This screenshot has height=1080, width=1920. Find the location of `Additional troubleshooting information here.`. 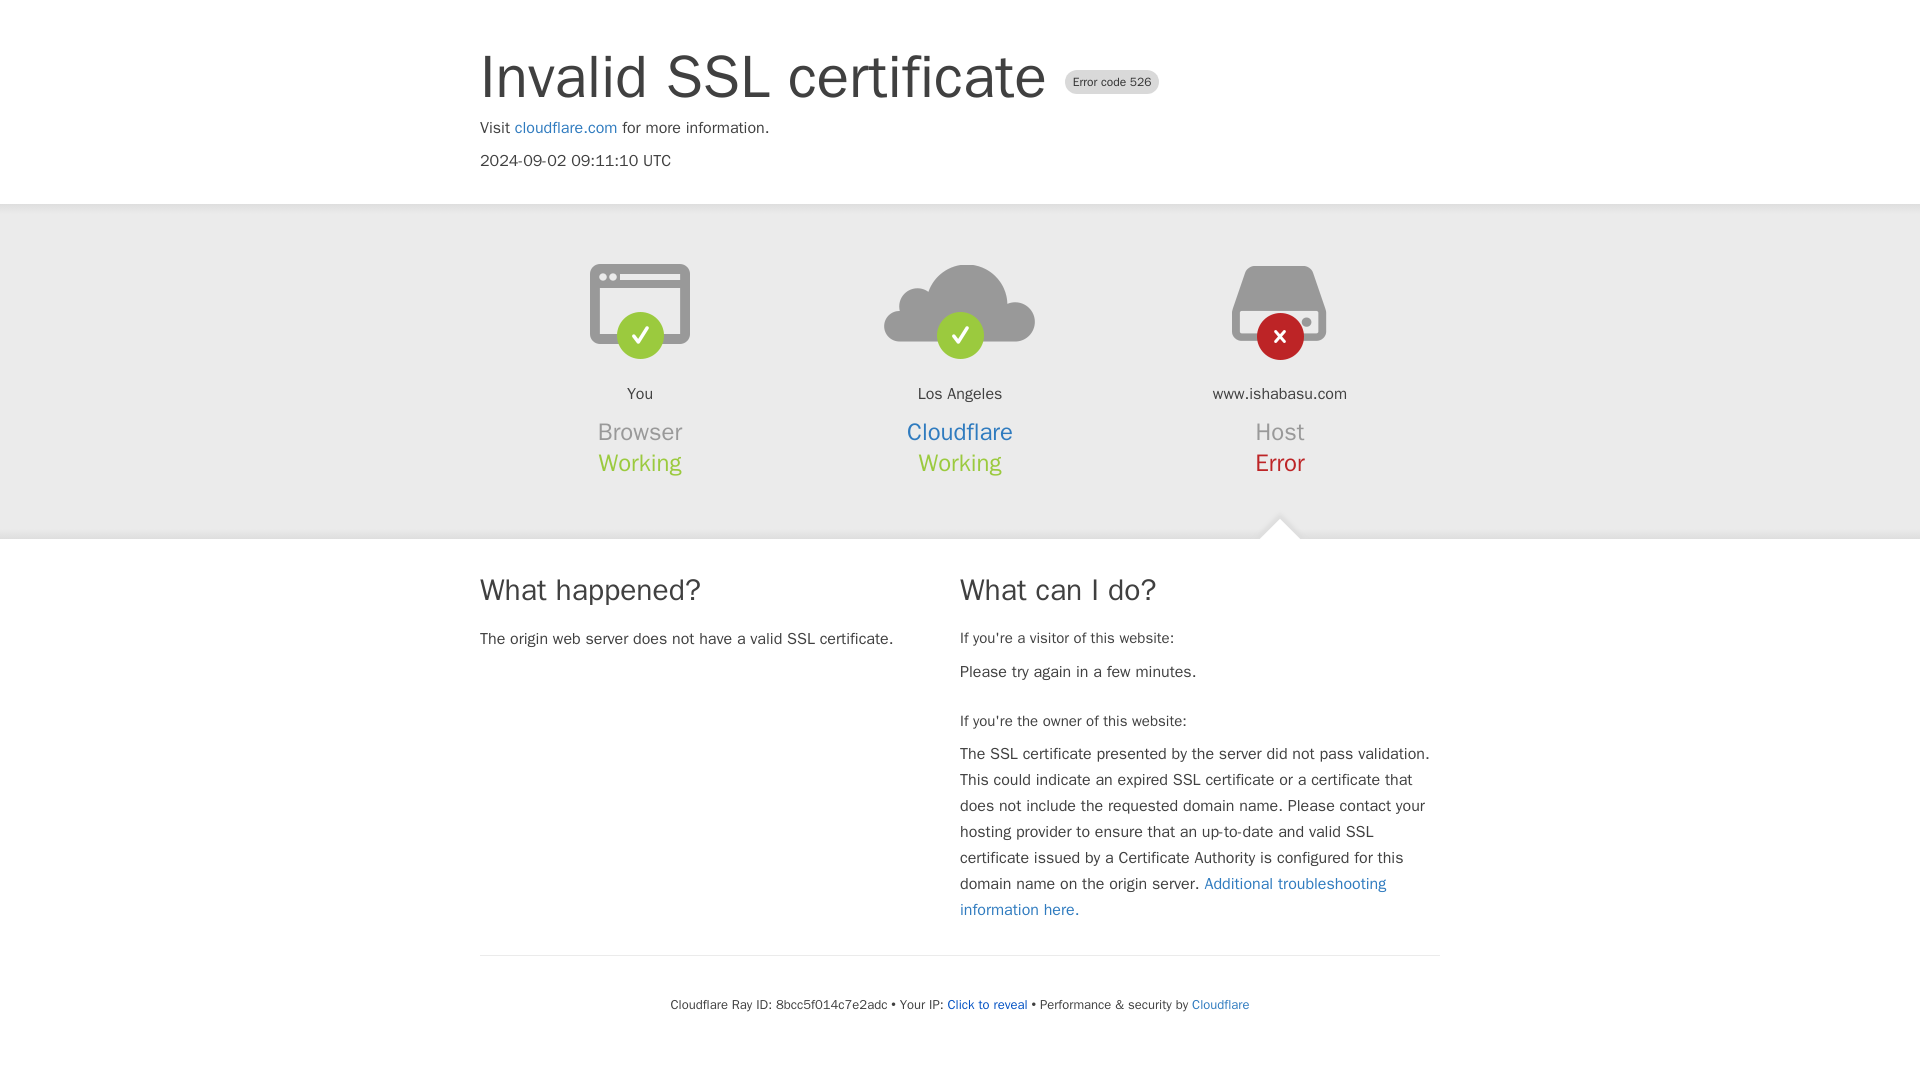

Additional troubleshooting information here. is located at coordinates (1173, 896).